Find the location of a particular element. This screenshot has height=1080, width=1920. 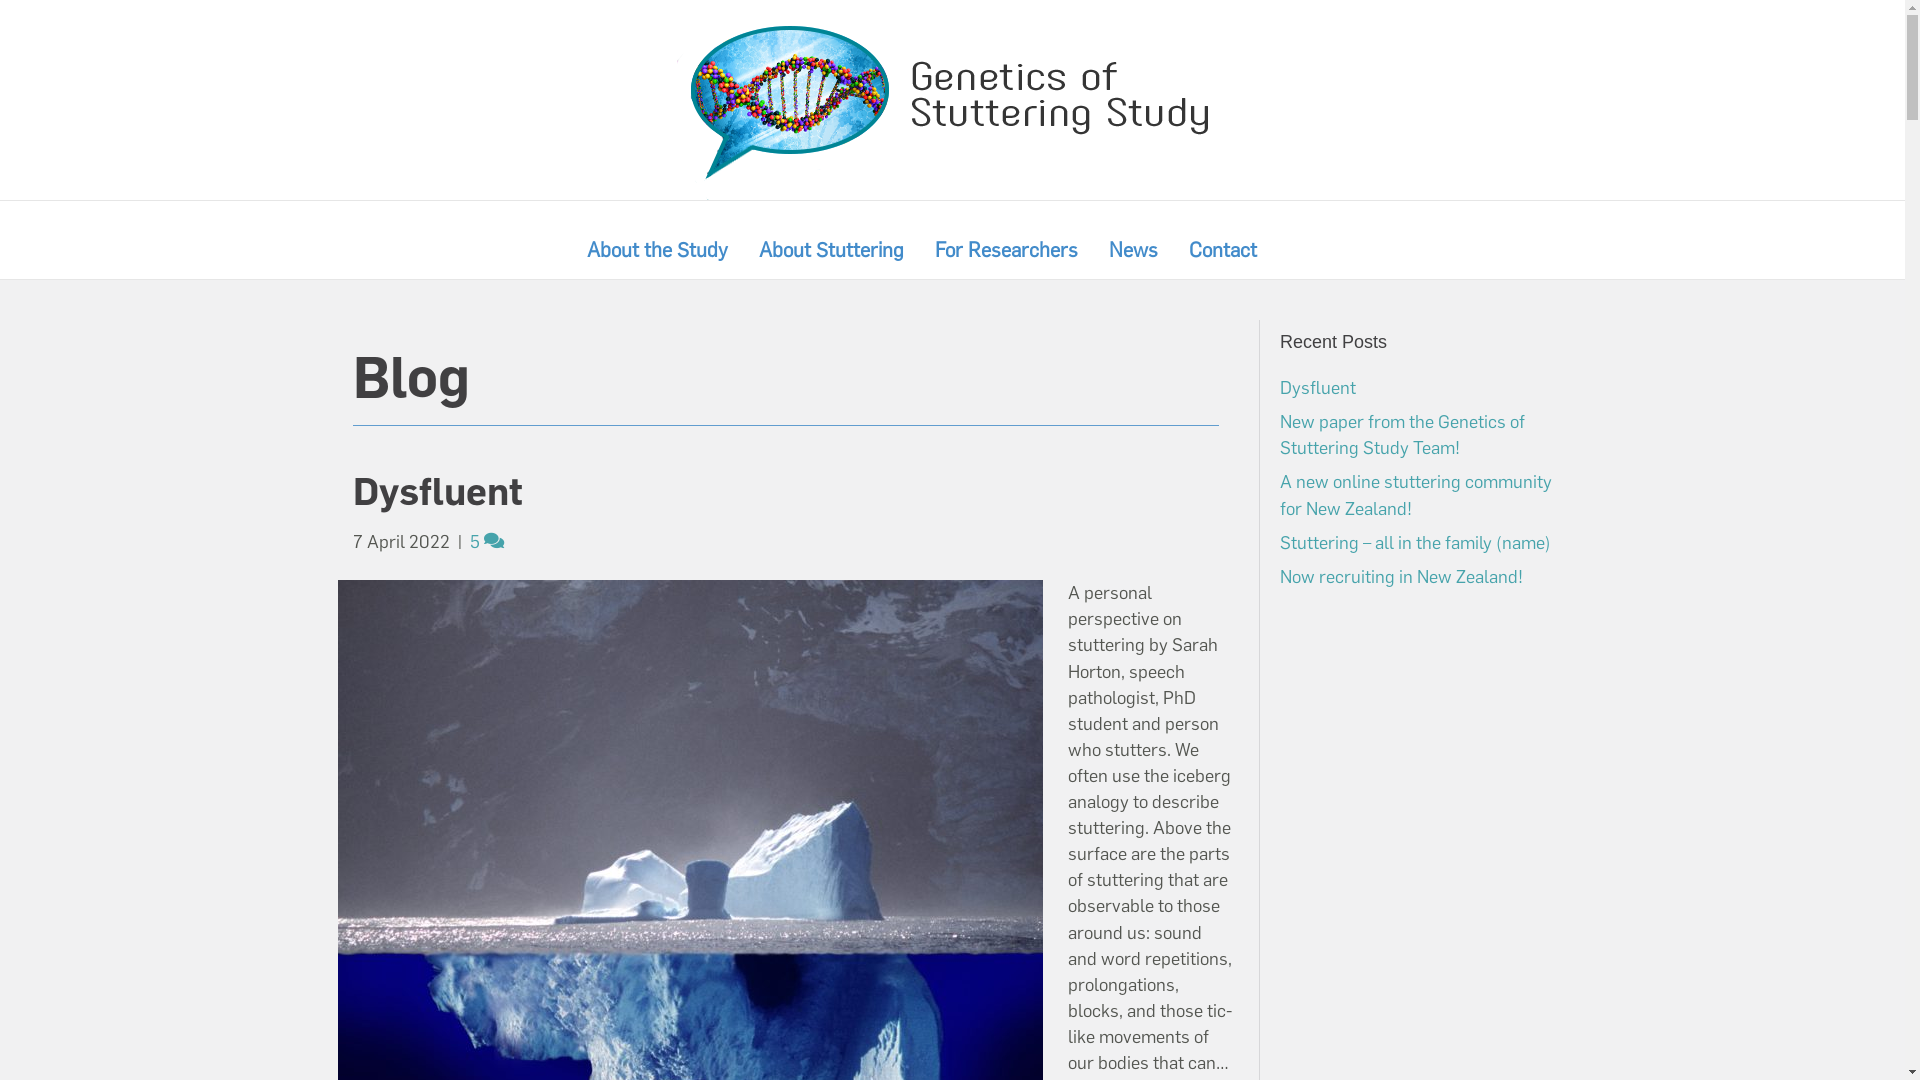

Now recruiting in New Zealand! is located at coordinates (1402, 577).